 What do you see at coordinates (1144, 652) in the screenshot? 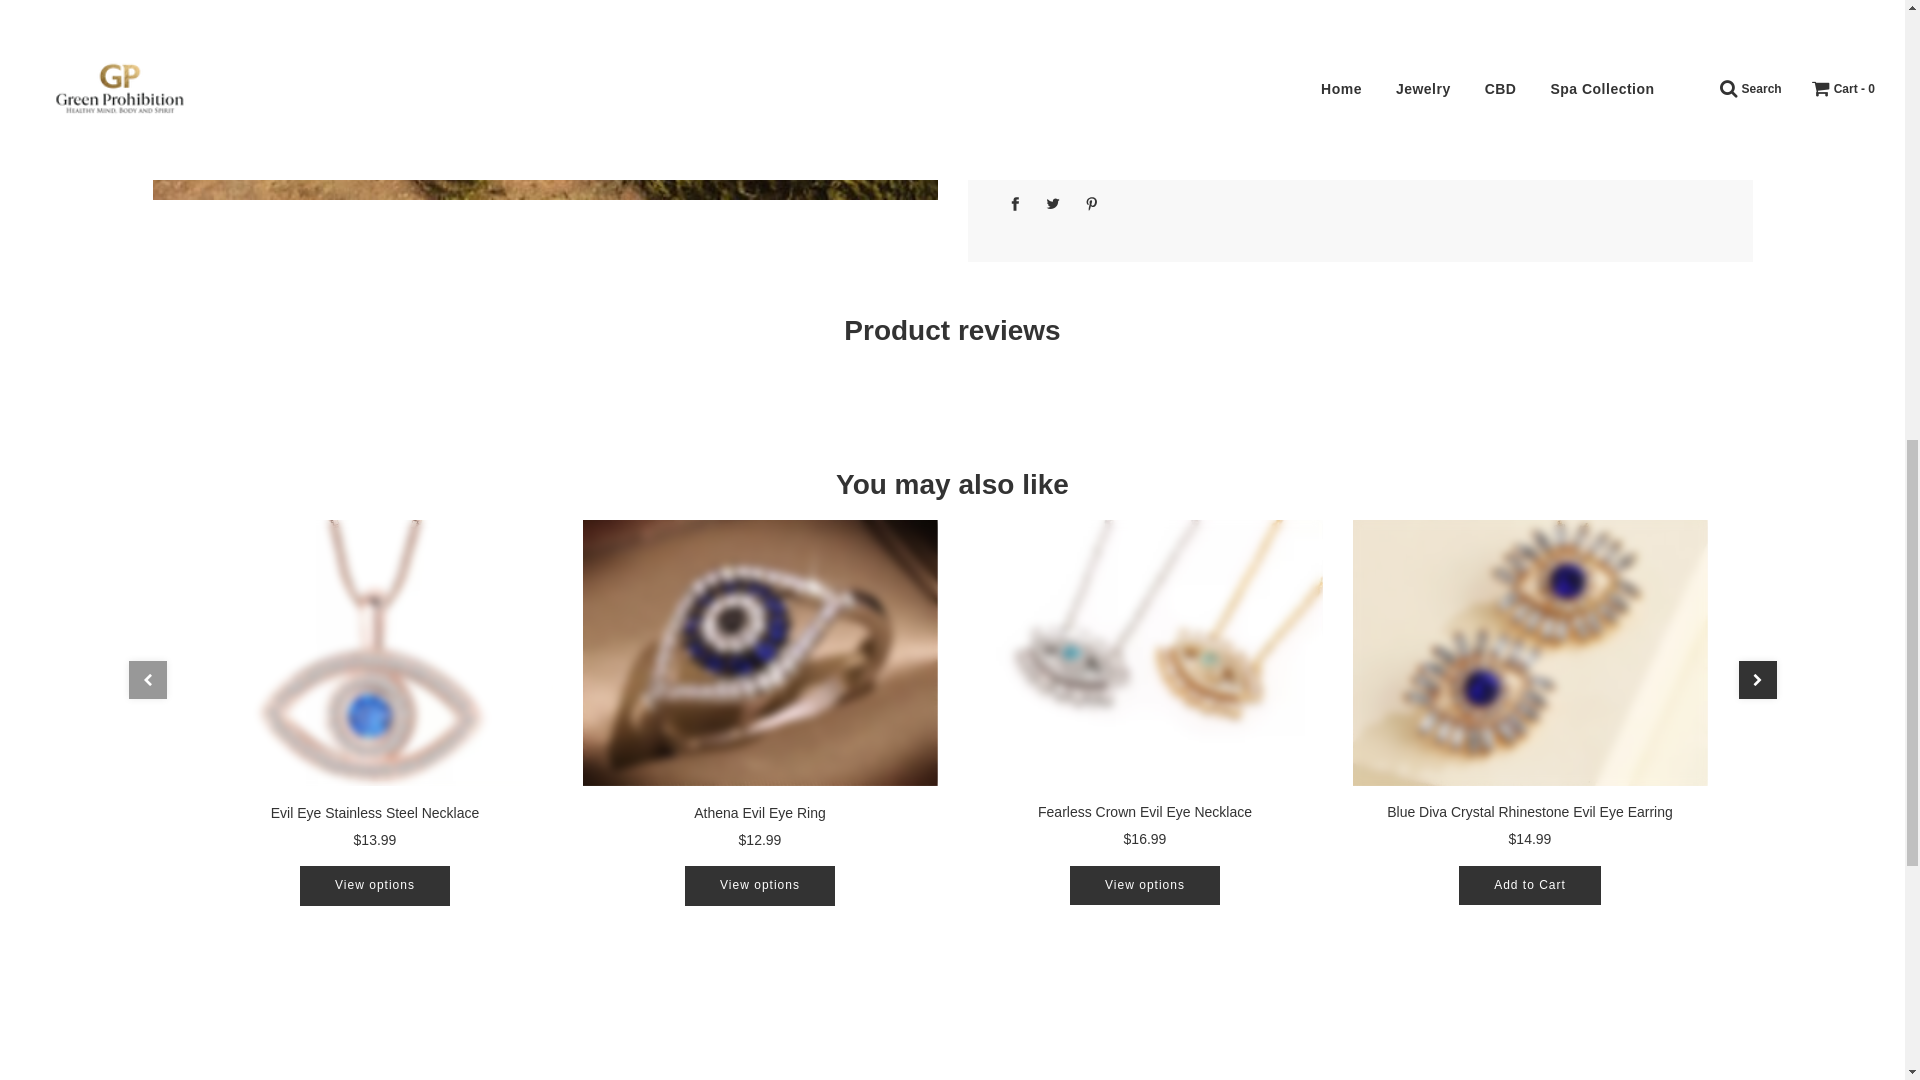
I see `Fearless Crown Evil Eye Necklace` at bounding box center [1144, 652].